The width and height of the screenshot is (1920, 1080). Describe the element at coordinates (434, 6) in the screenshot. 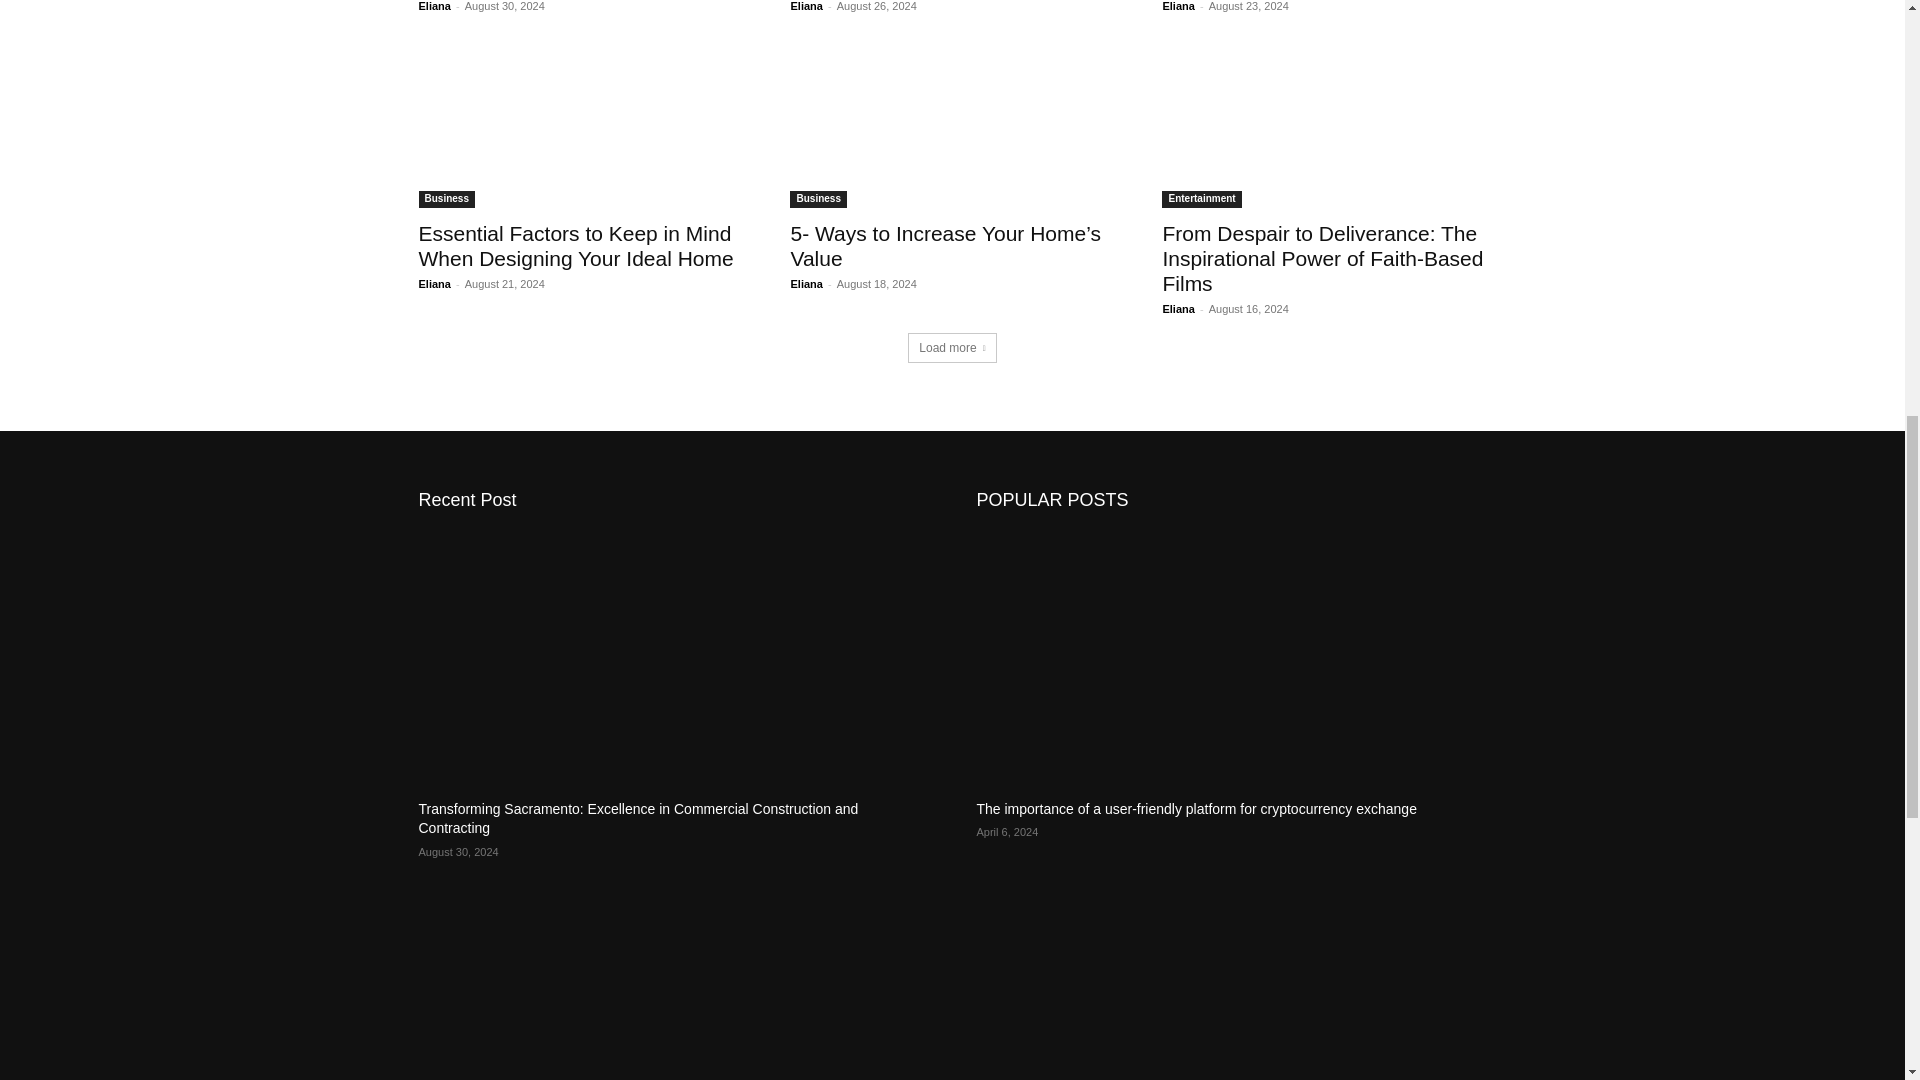

I see `Eliana` at that location.